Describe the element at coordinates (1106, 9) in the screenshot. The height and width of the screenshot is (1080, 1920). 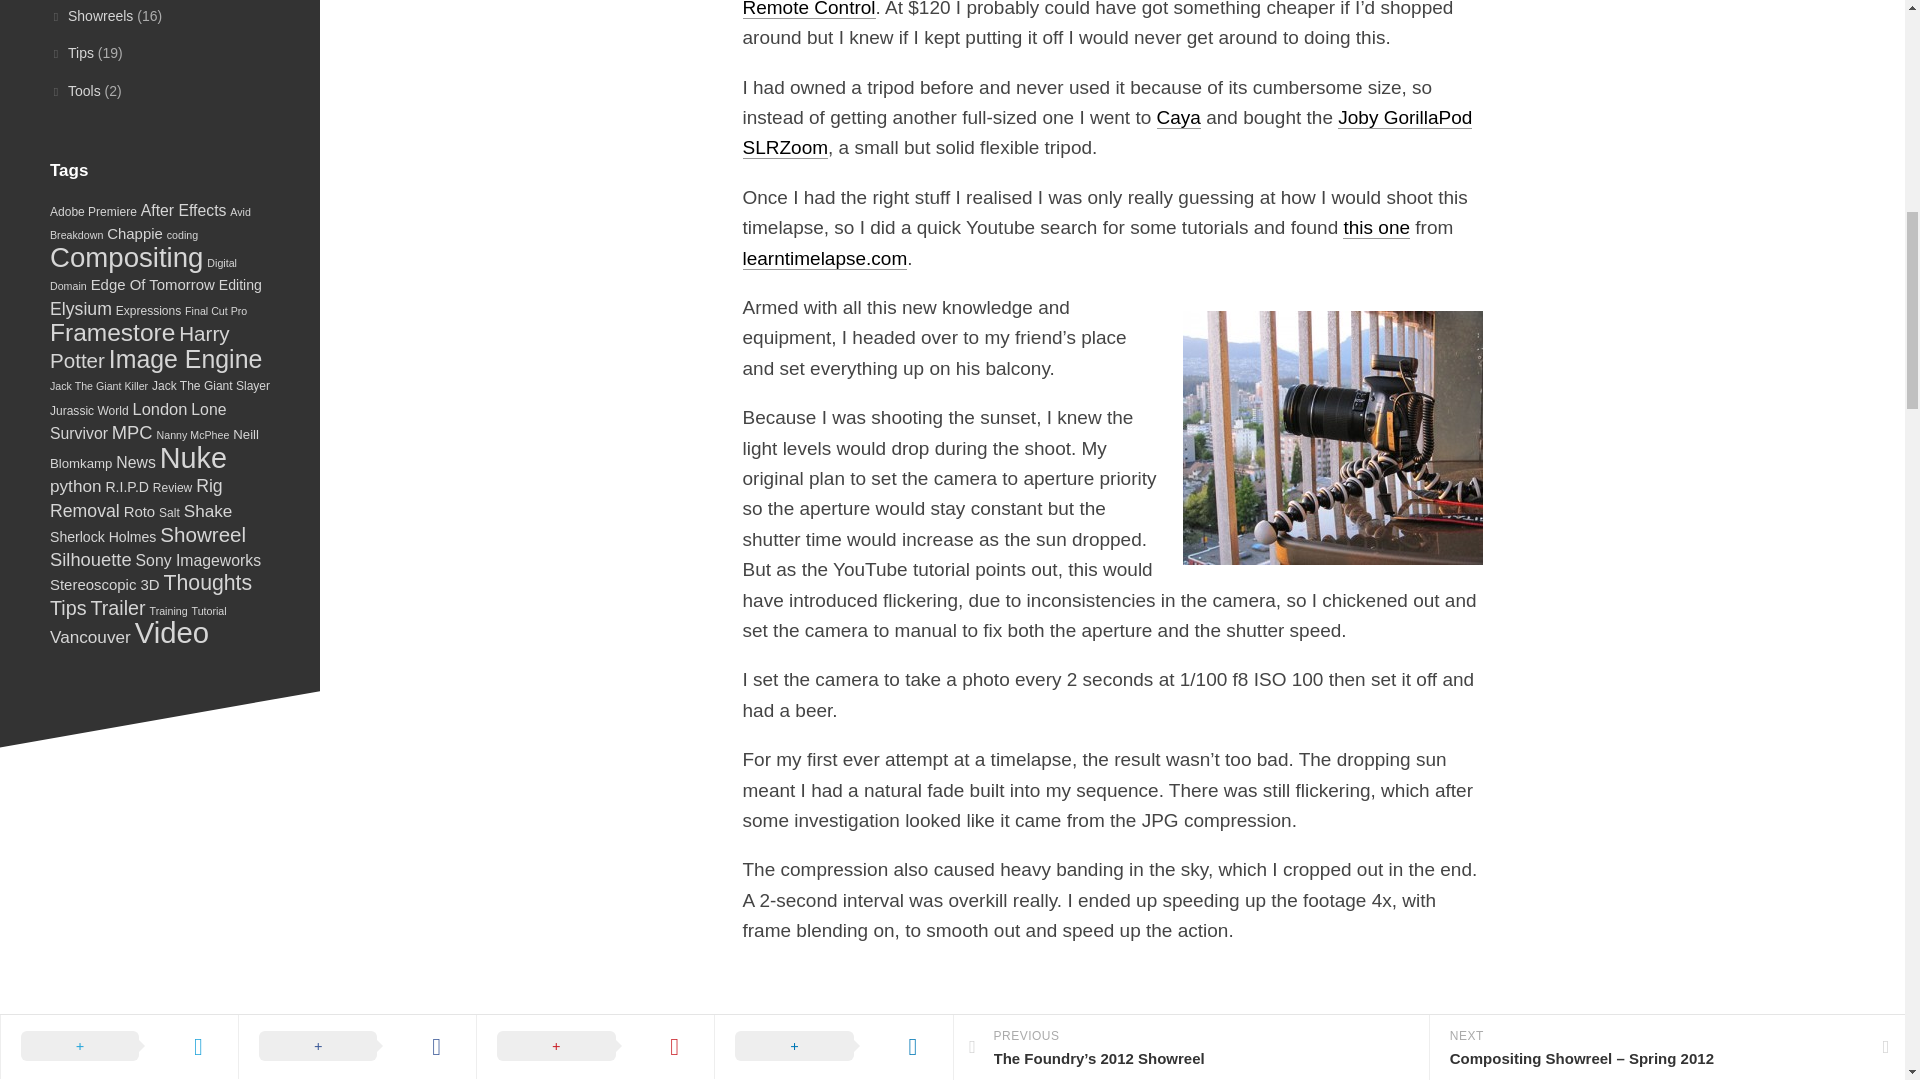
I see `Pixel Wireless Remote Control` at that location.